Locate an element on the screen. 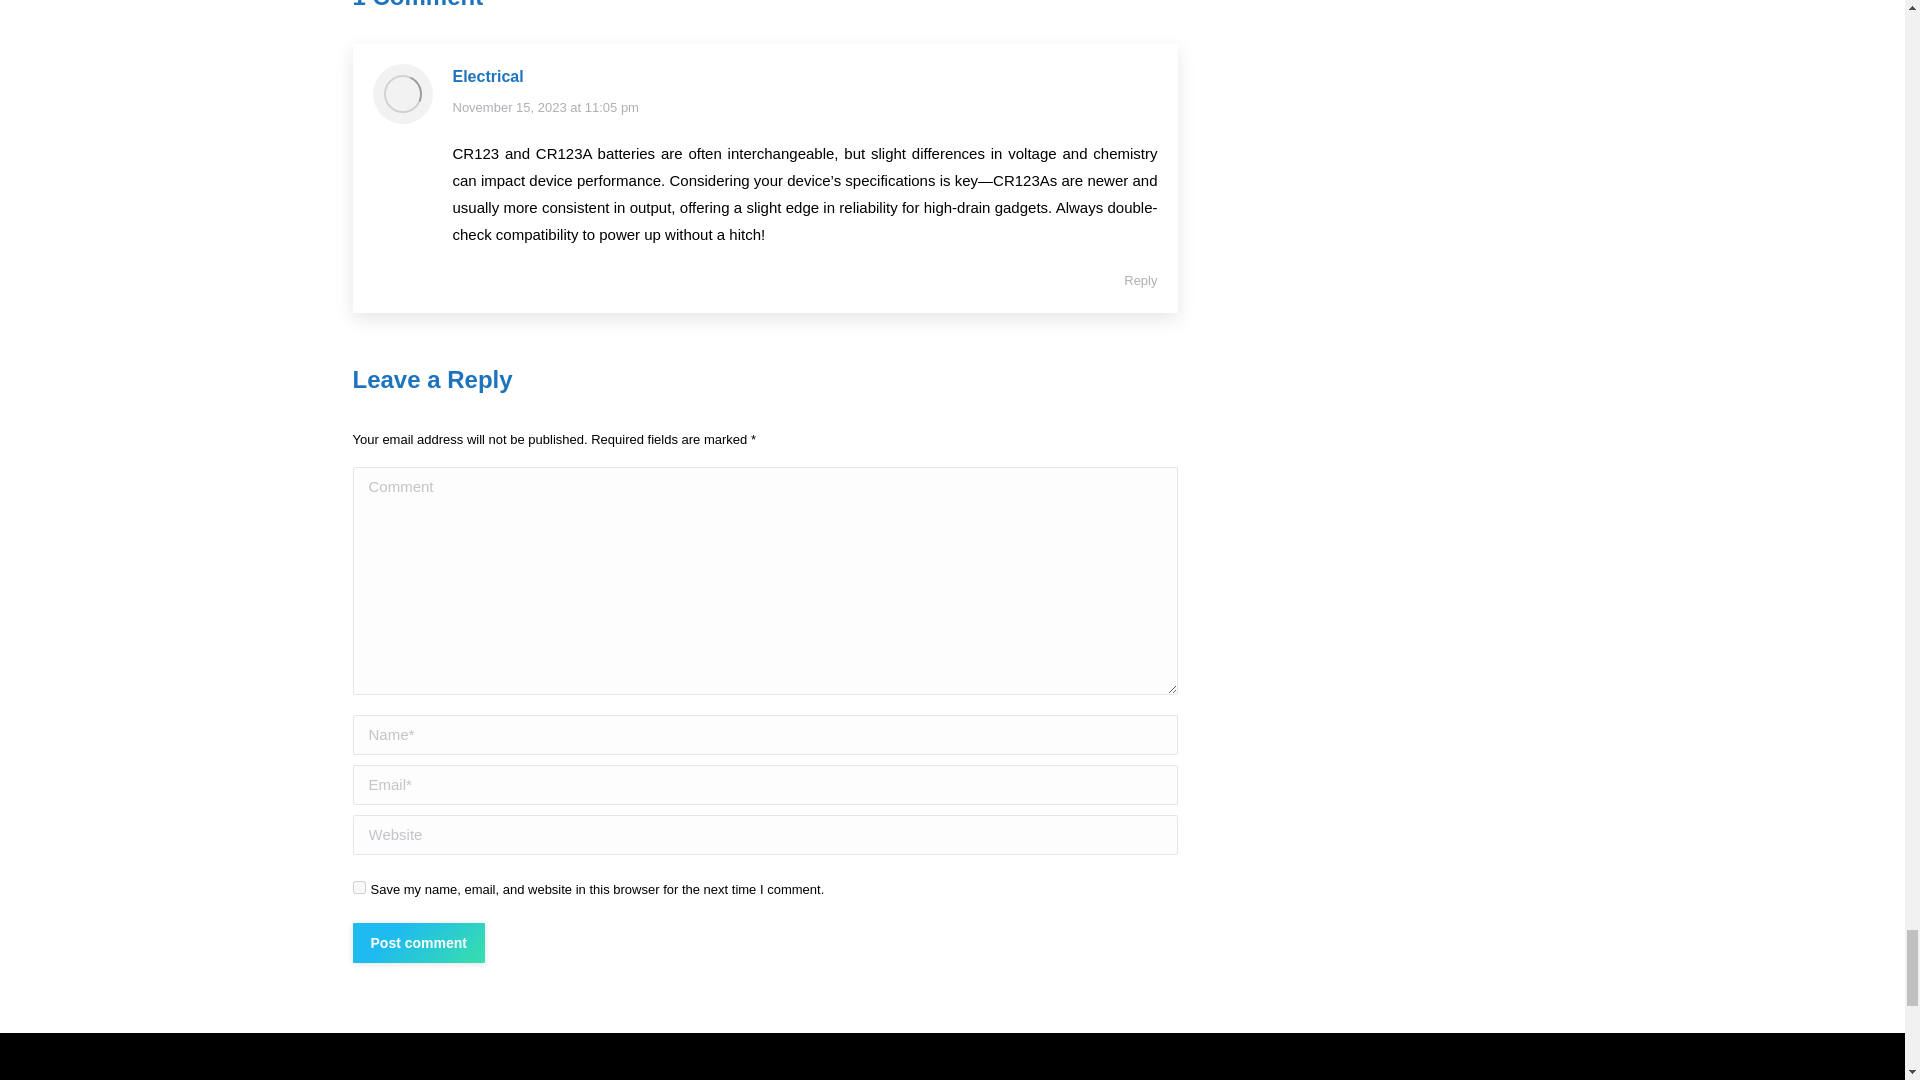 This screenshot has width=1920, height=1080. yes is located at coordinates (358, 888).